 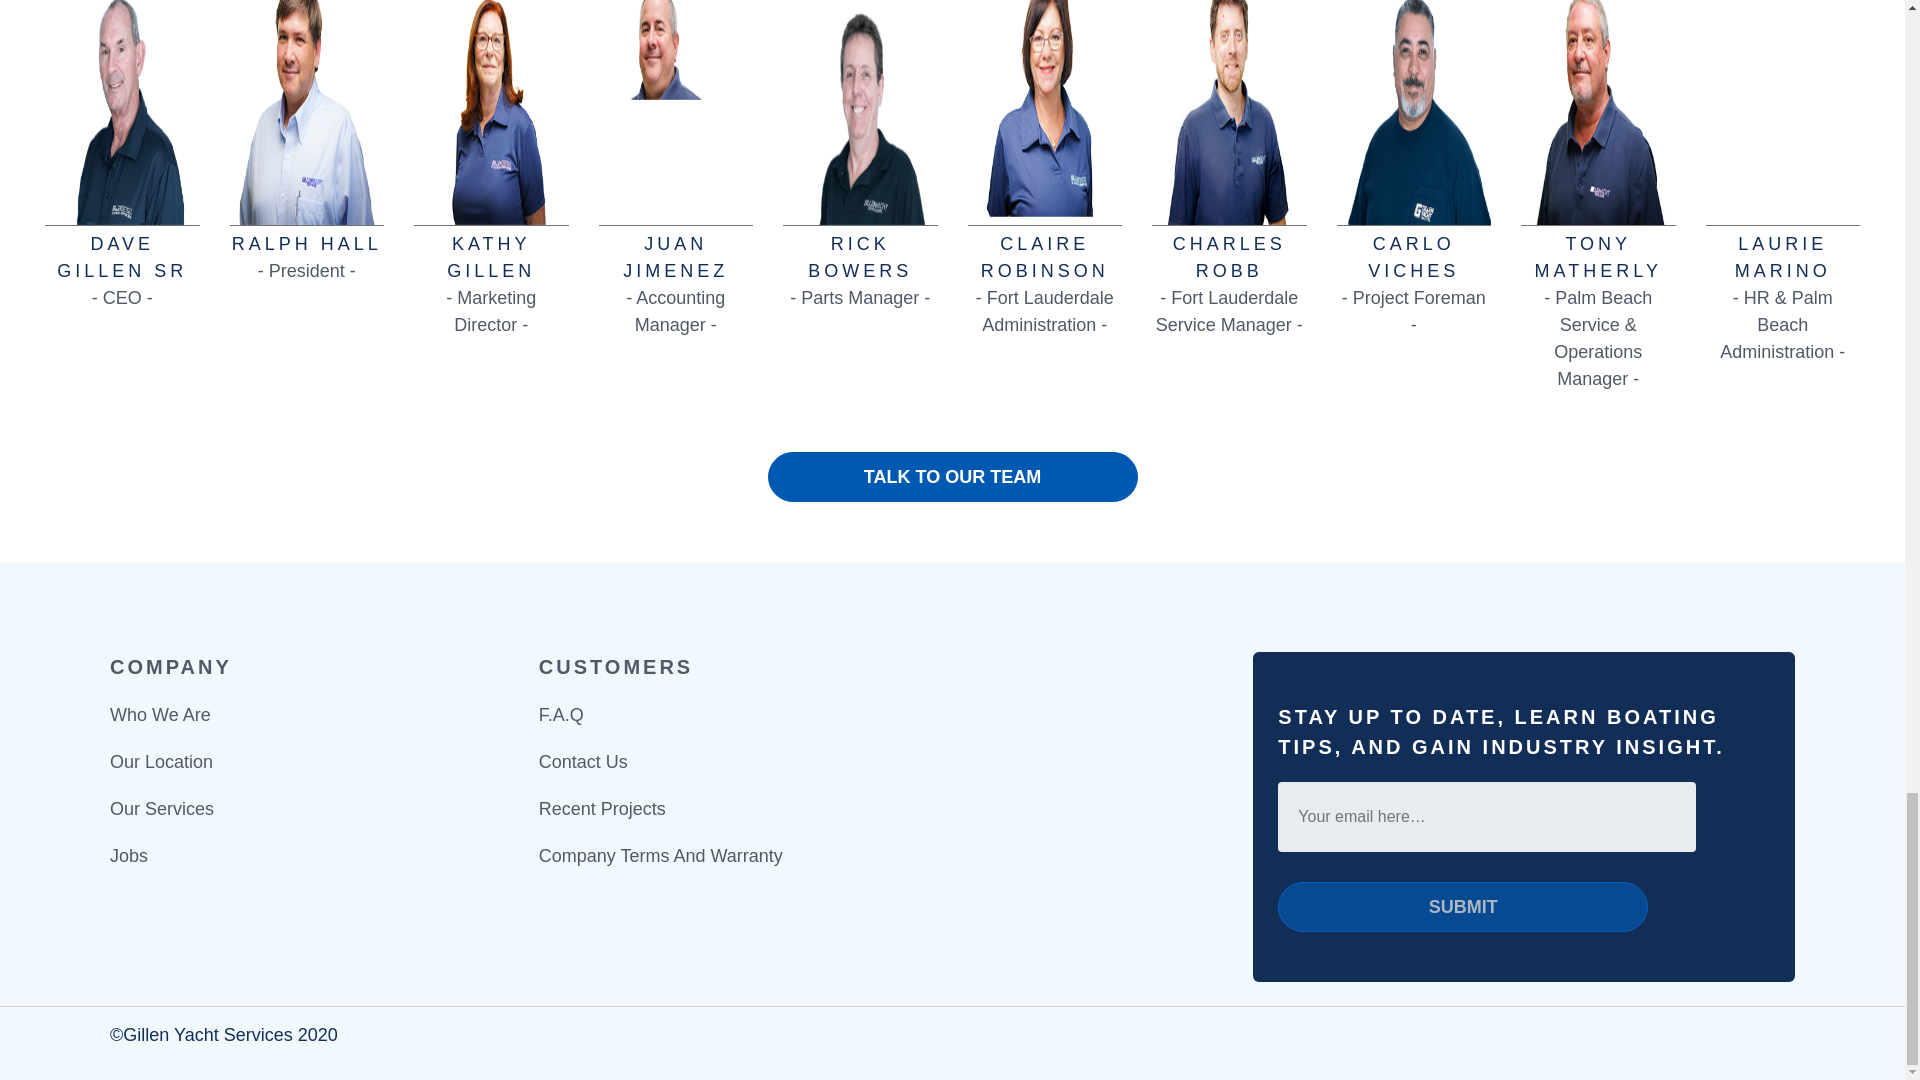 I want to click on Who We Are, so click(x=160, y=714).